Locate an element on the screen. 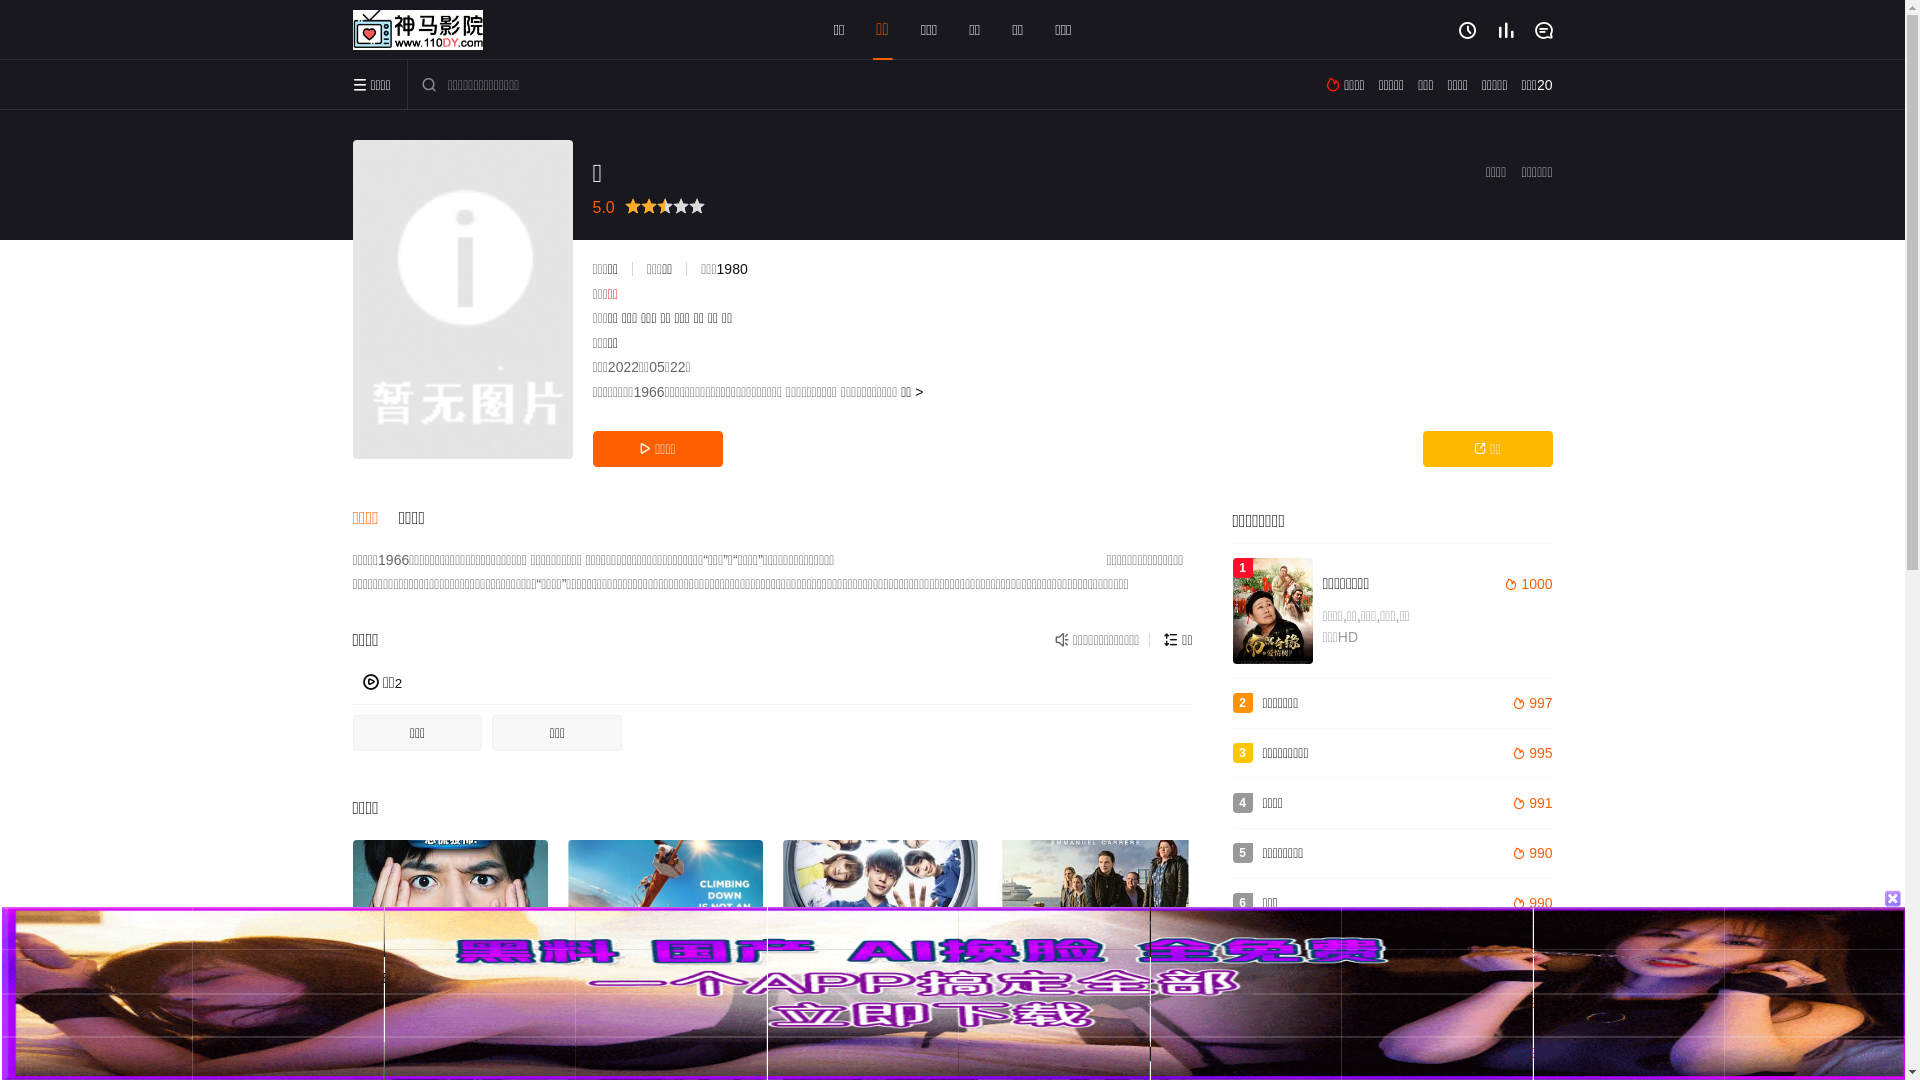 This screenshot has height=1080, width=1920. 5.1 is located at coordinates (880, 898).